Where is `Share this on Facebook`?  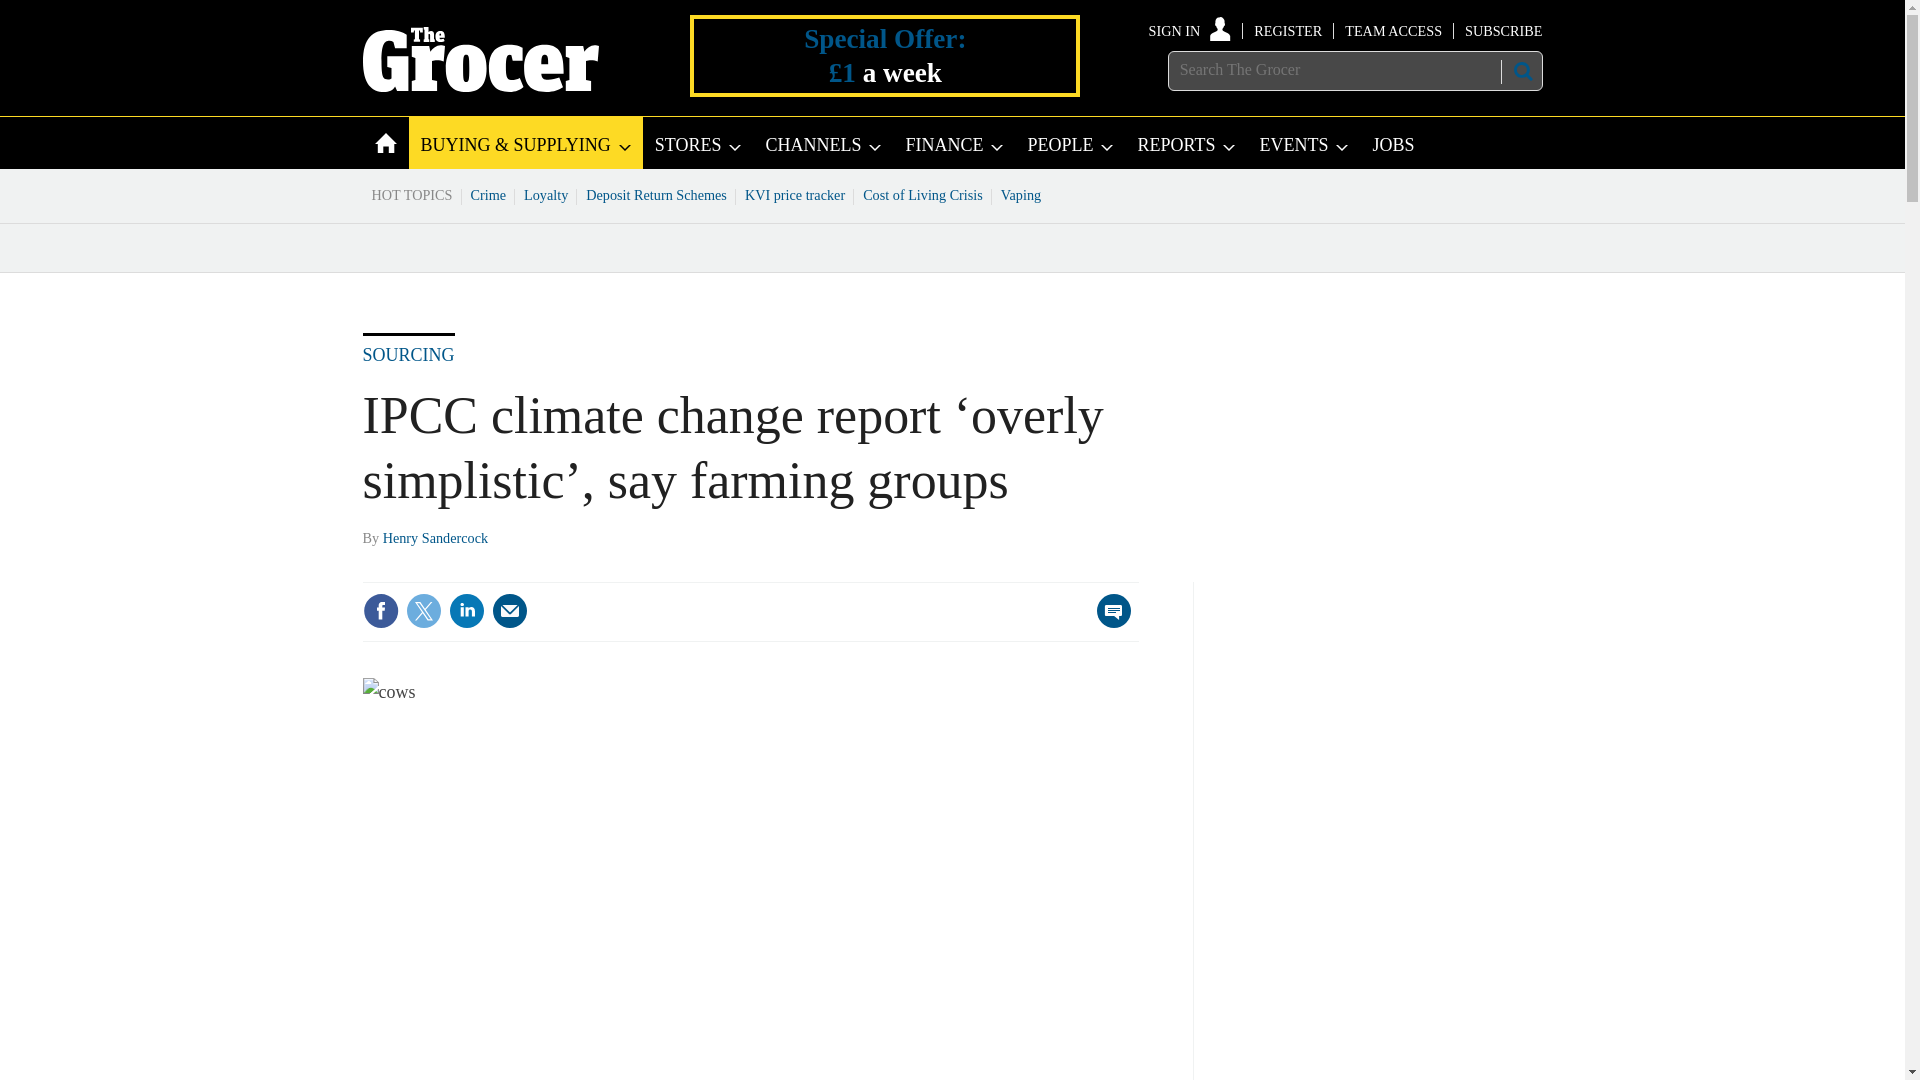 Share this on Facebook is located at coordinates (380, 610).